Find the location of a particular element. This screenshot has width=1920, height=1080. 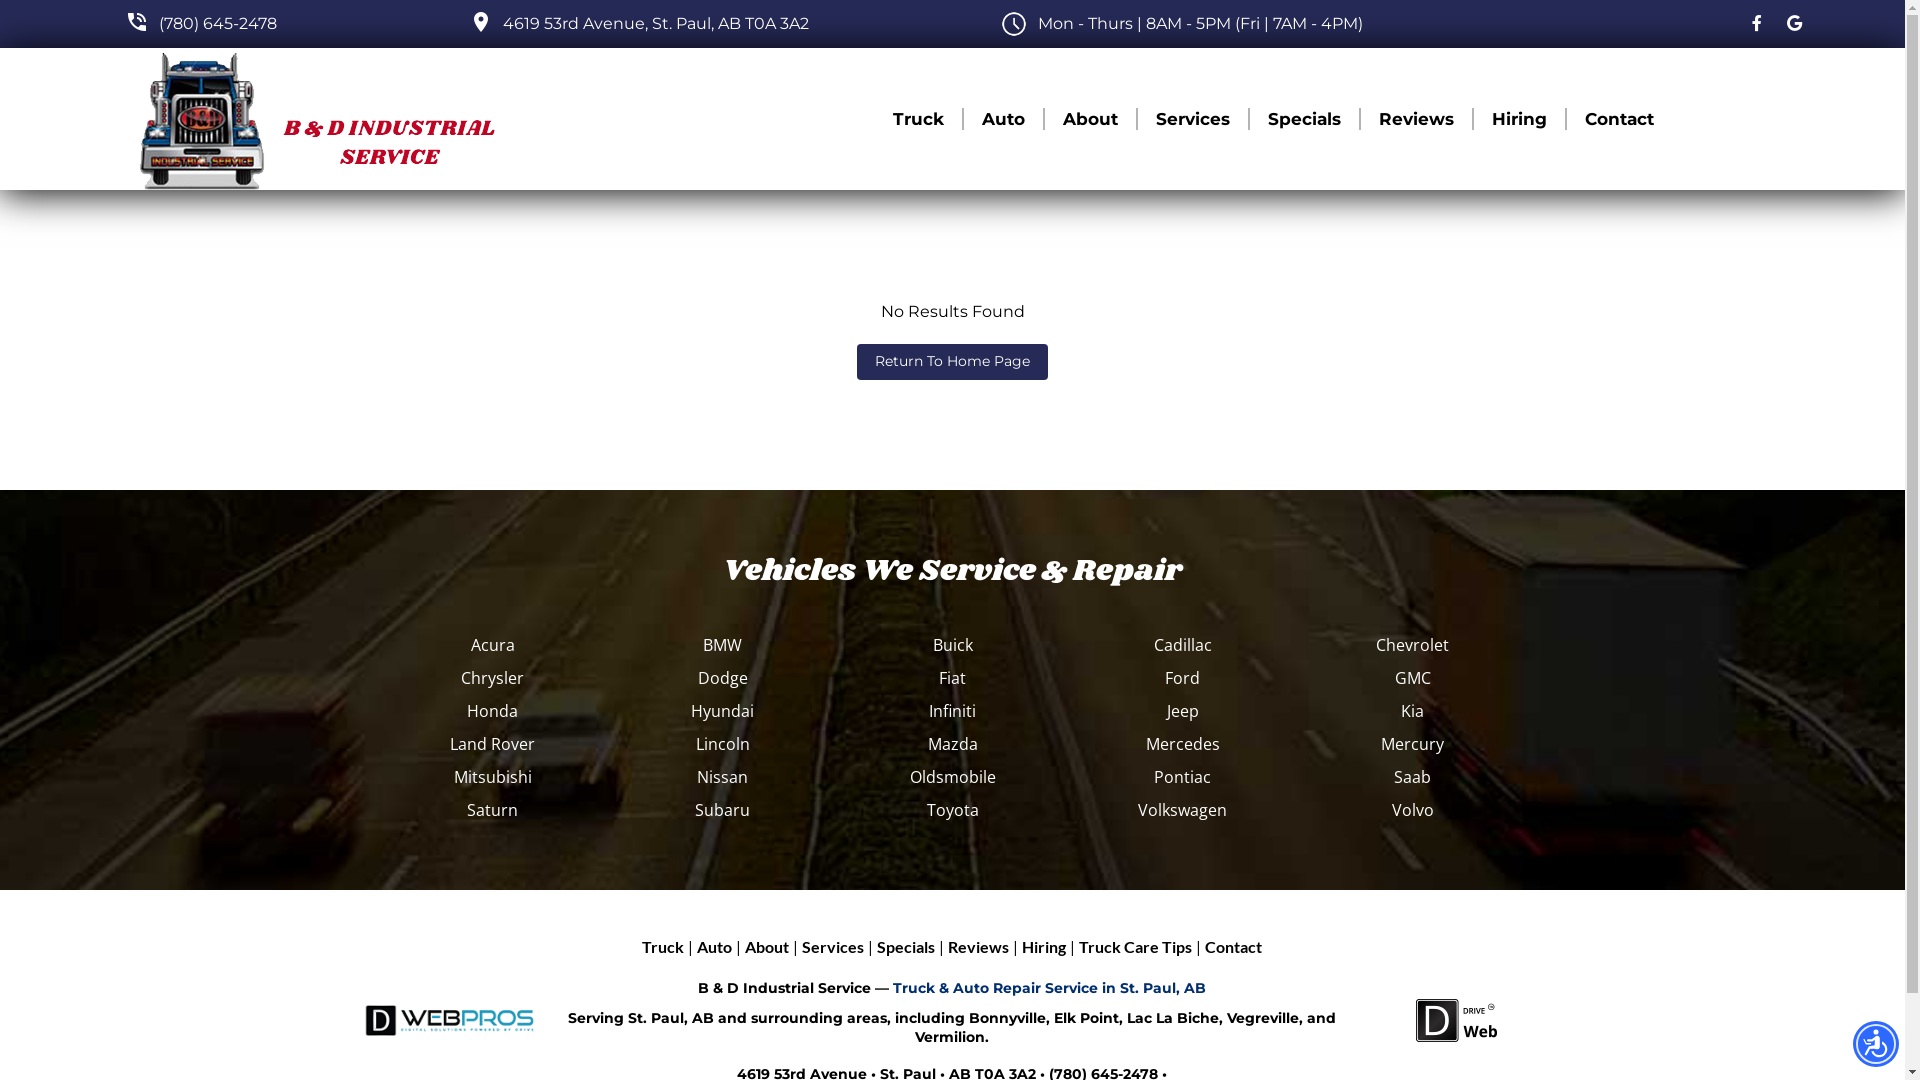

Ford is located at coordinates (1183, 678).